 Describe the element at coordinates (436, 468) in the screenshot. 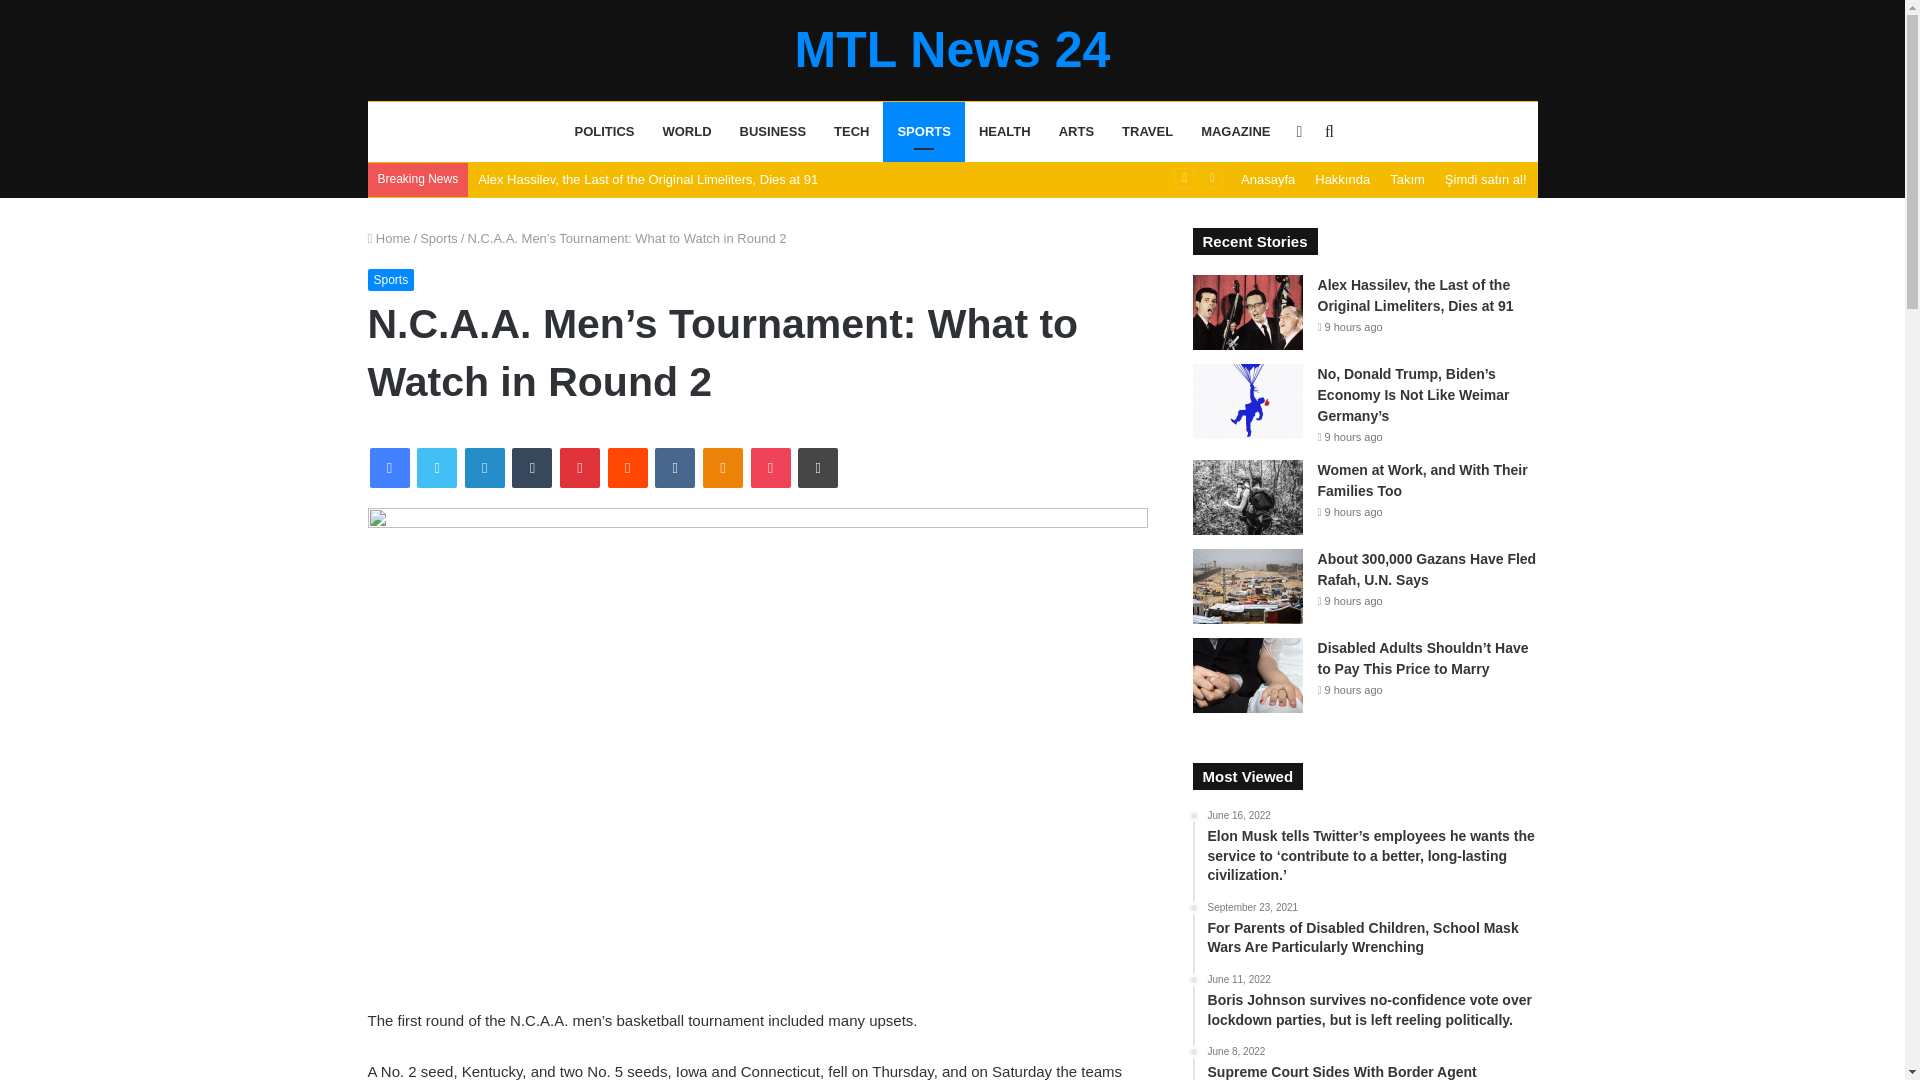

I see `Twitter` at that location.